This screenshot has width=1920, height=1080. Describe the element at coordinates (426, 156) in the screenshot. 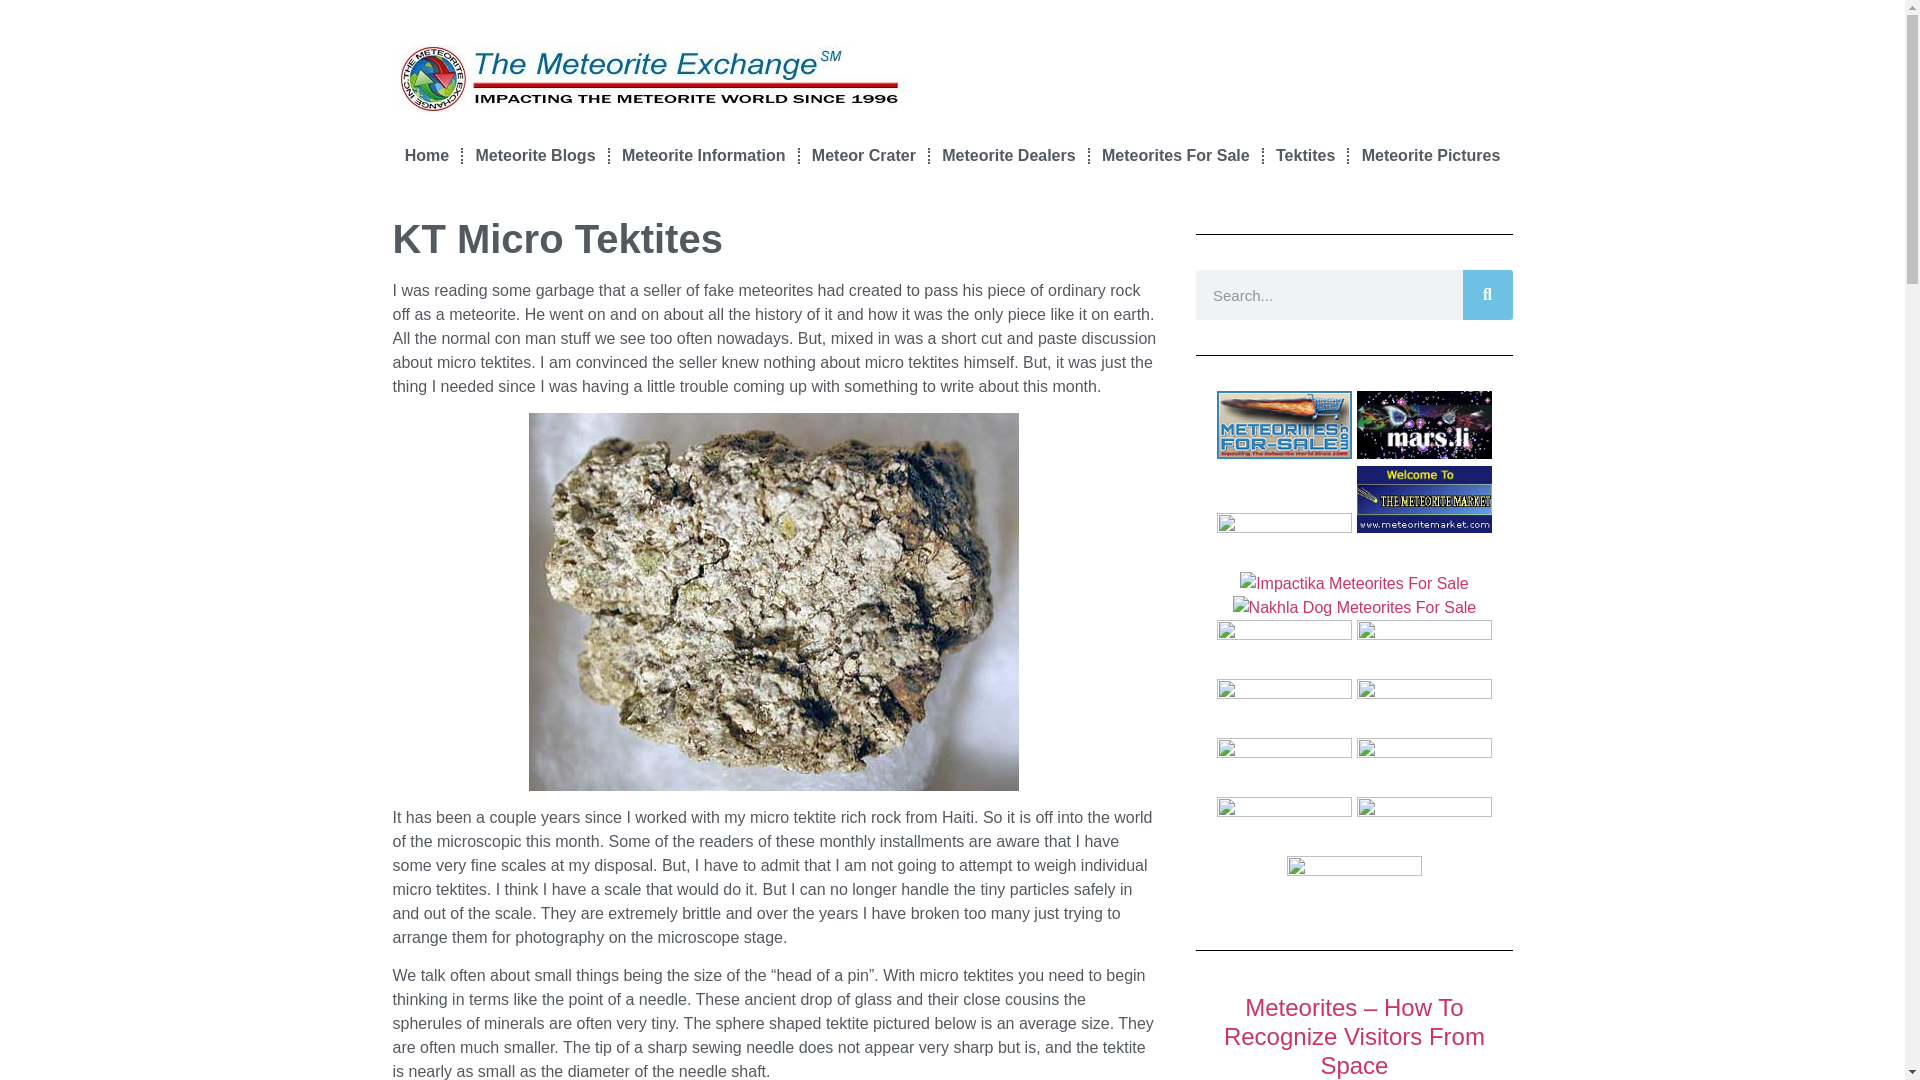

I see `Meteorite` at that location.